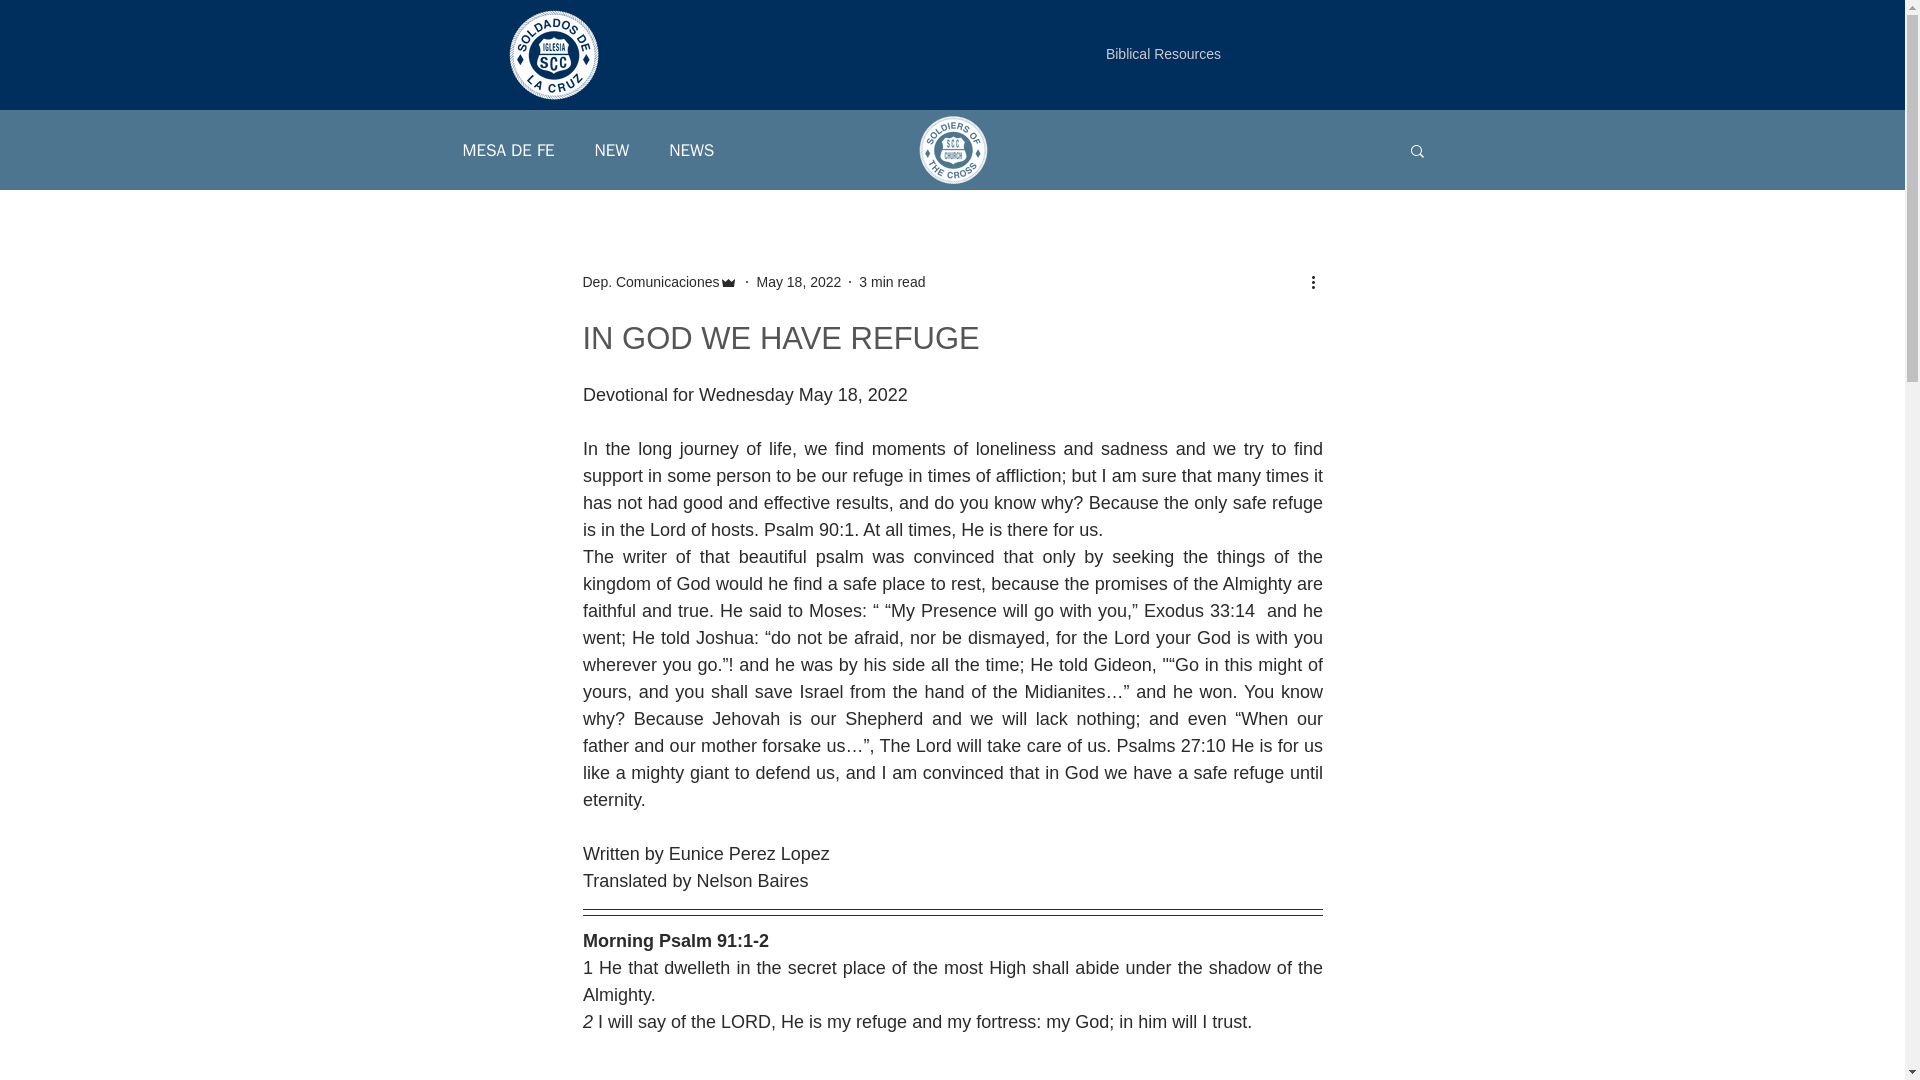 The height and width of the screenshot is (1080, 1920). What do you see at coordinates (1163, 54) in the screenshot?
I see `Biblical Resources` at bounding box center [1163, 54].